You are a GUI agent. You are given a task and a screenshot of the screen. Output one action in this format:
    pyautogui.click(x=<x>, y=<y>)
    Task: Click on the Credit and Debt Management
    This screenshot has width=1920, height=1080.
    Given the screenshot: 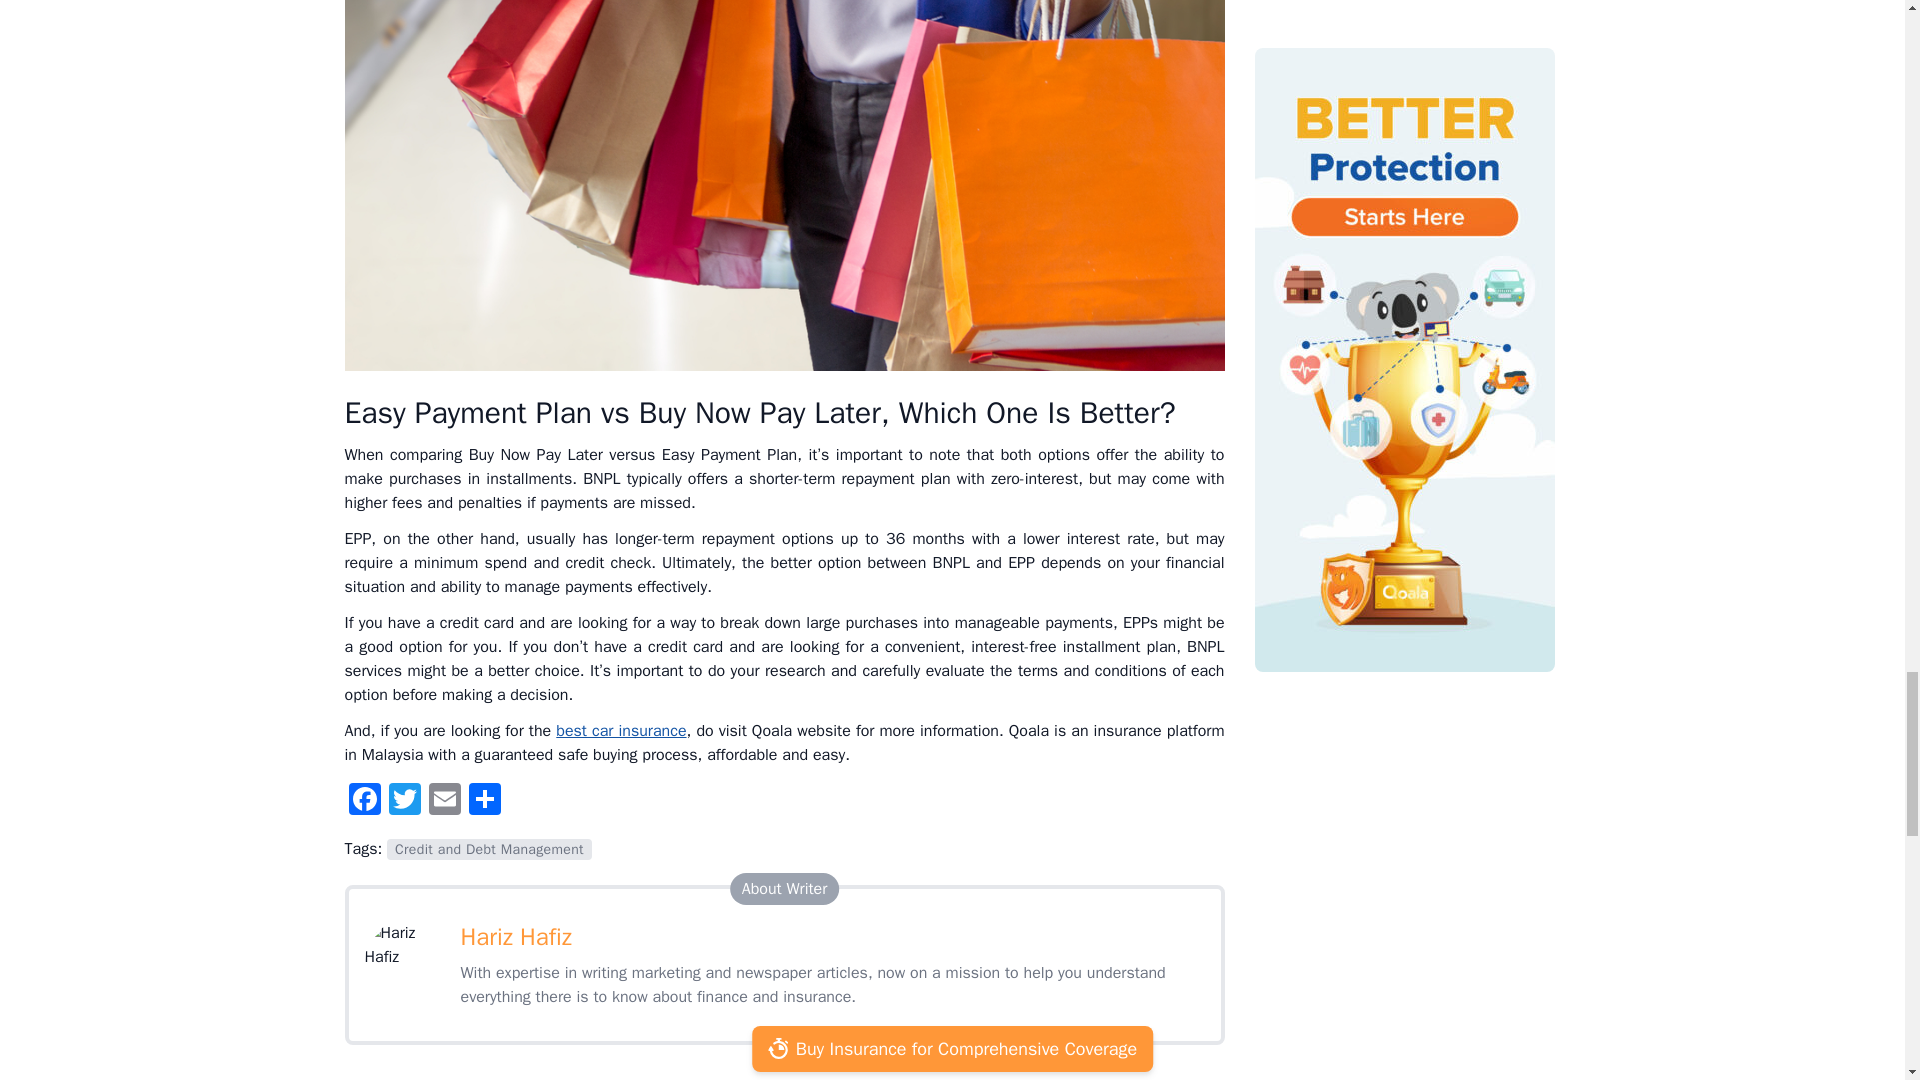 What is the action you would take?
    pyautogui.click(x=489, y=849)
    